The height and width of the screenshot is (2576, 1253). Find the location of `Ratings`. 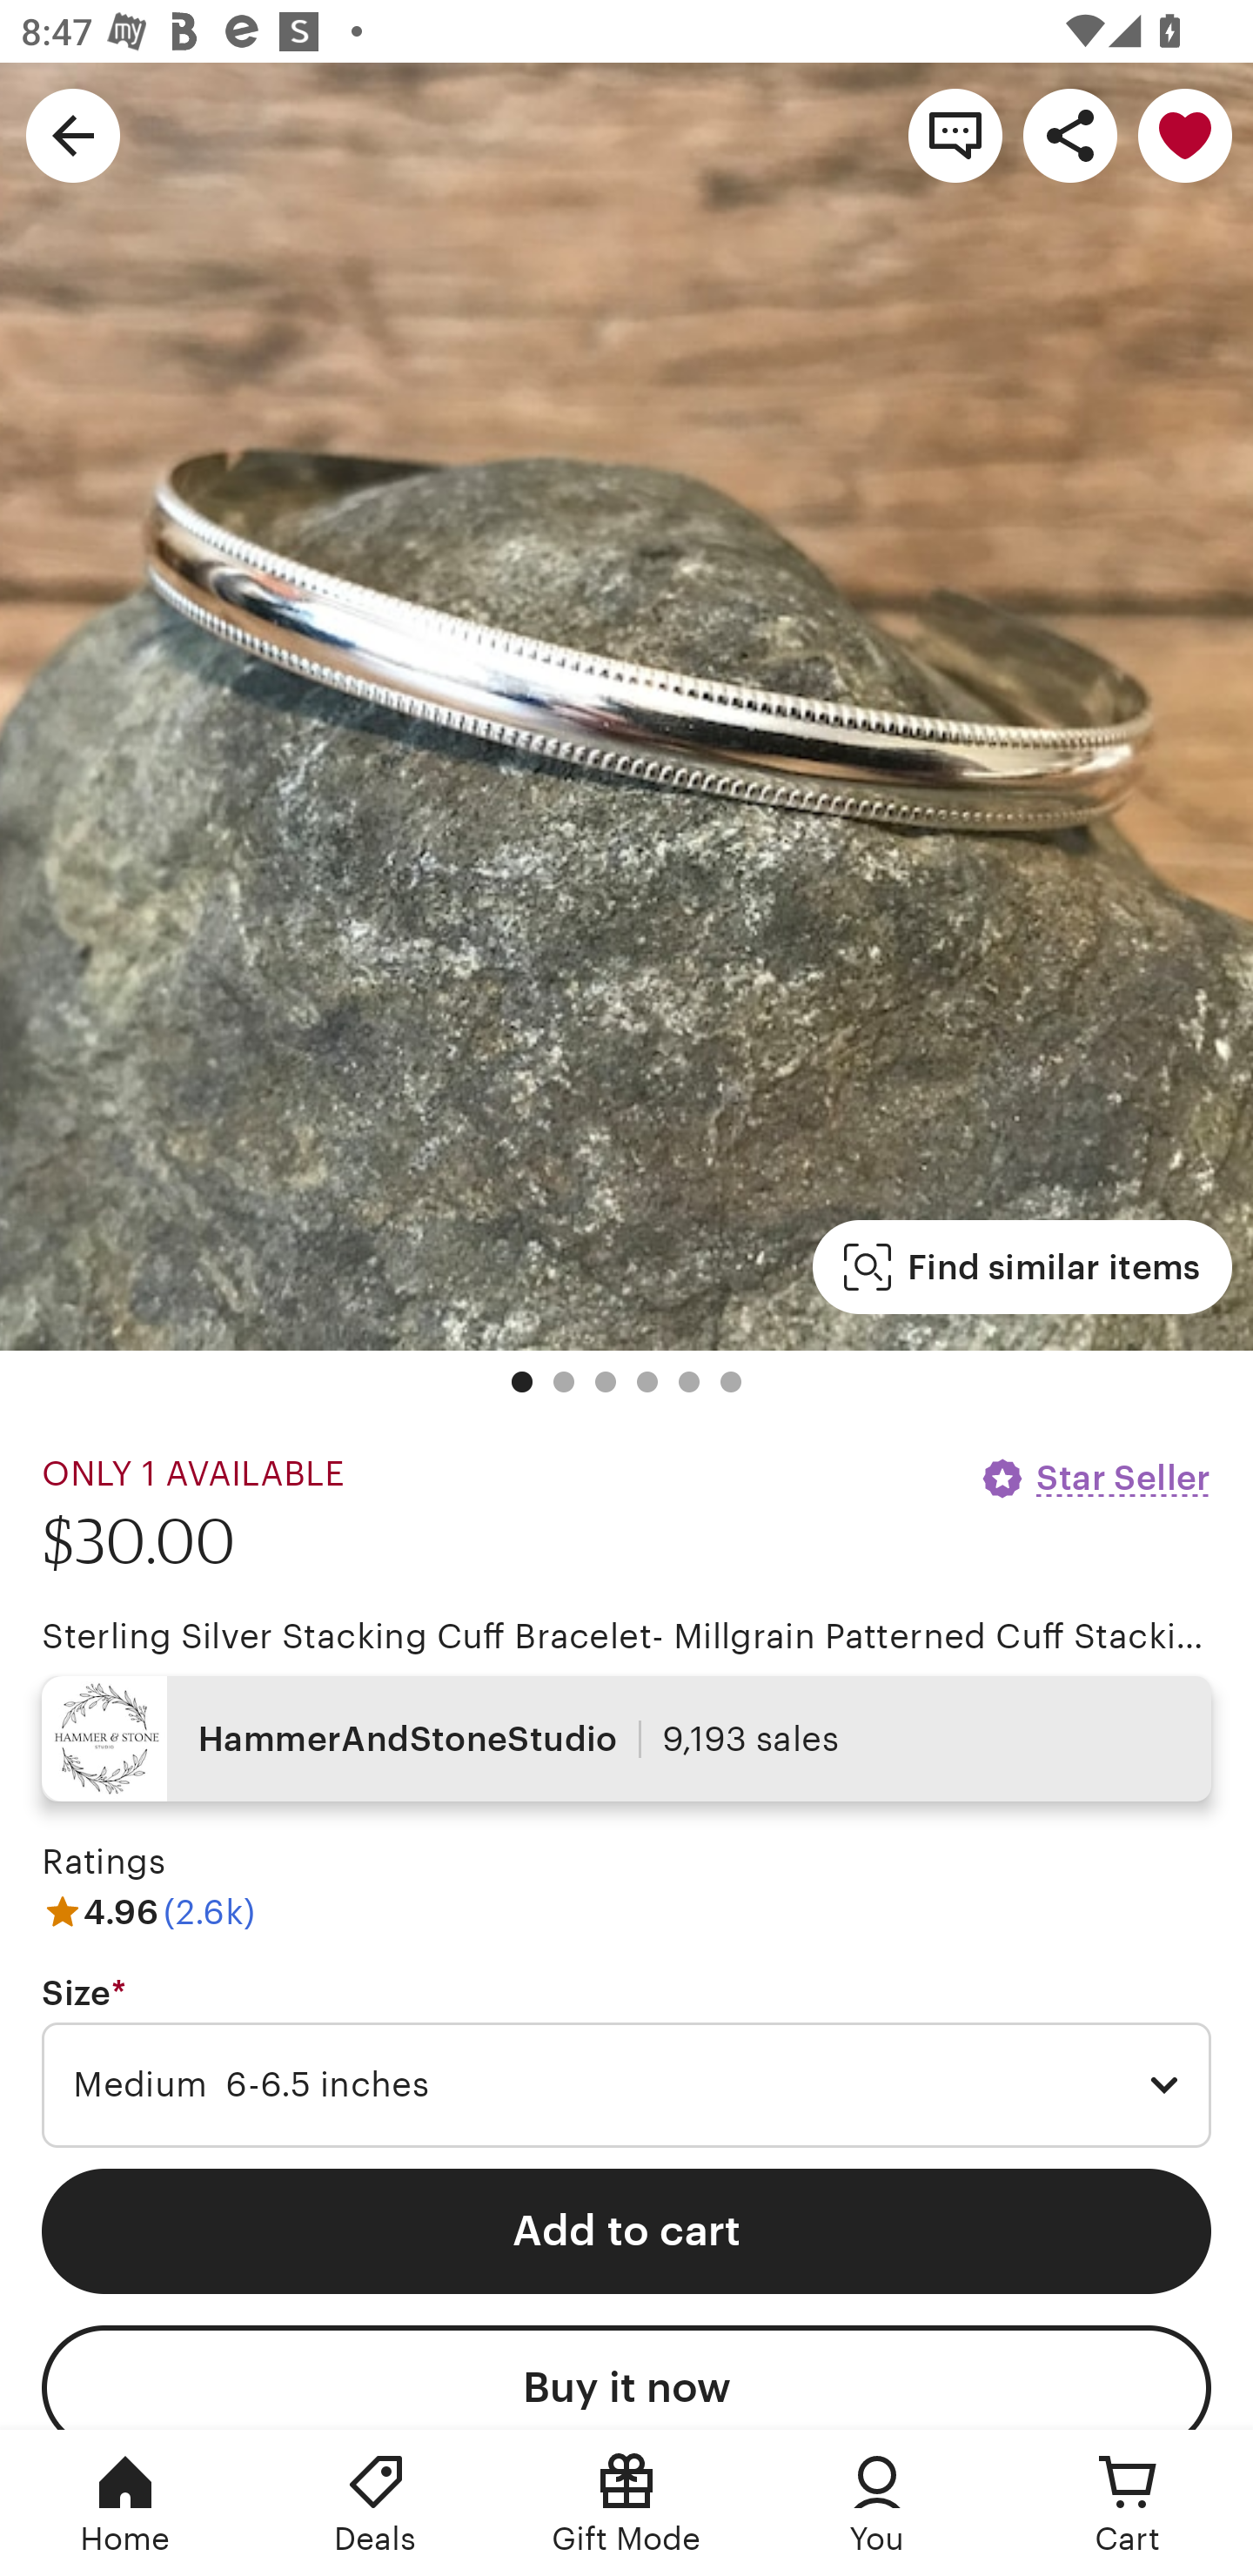

Ratings is located at coordinates (103, 1862).